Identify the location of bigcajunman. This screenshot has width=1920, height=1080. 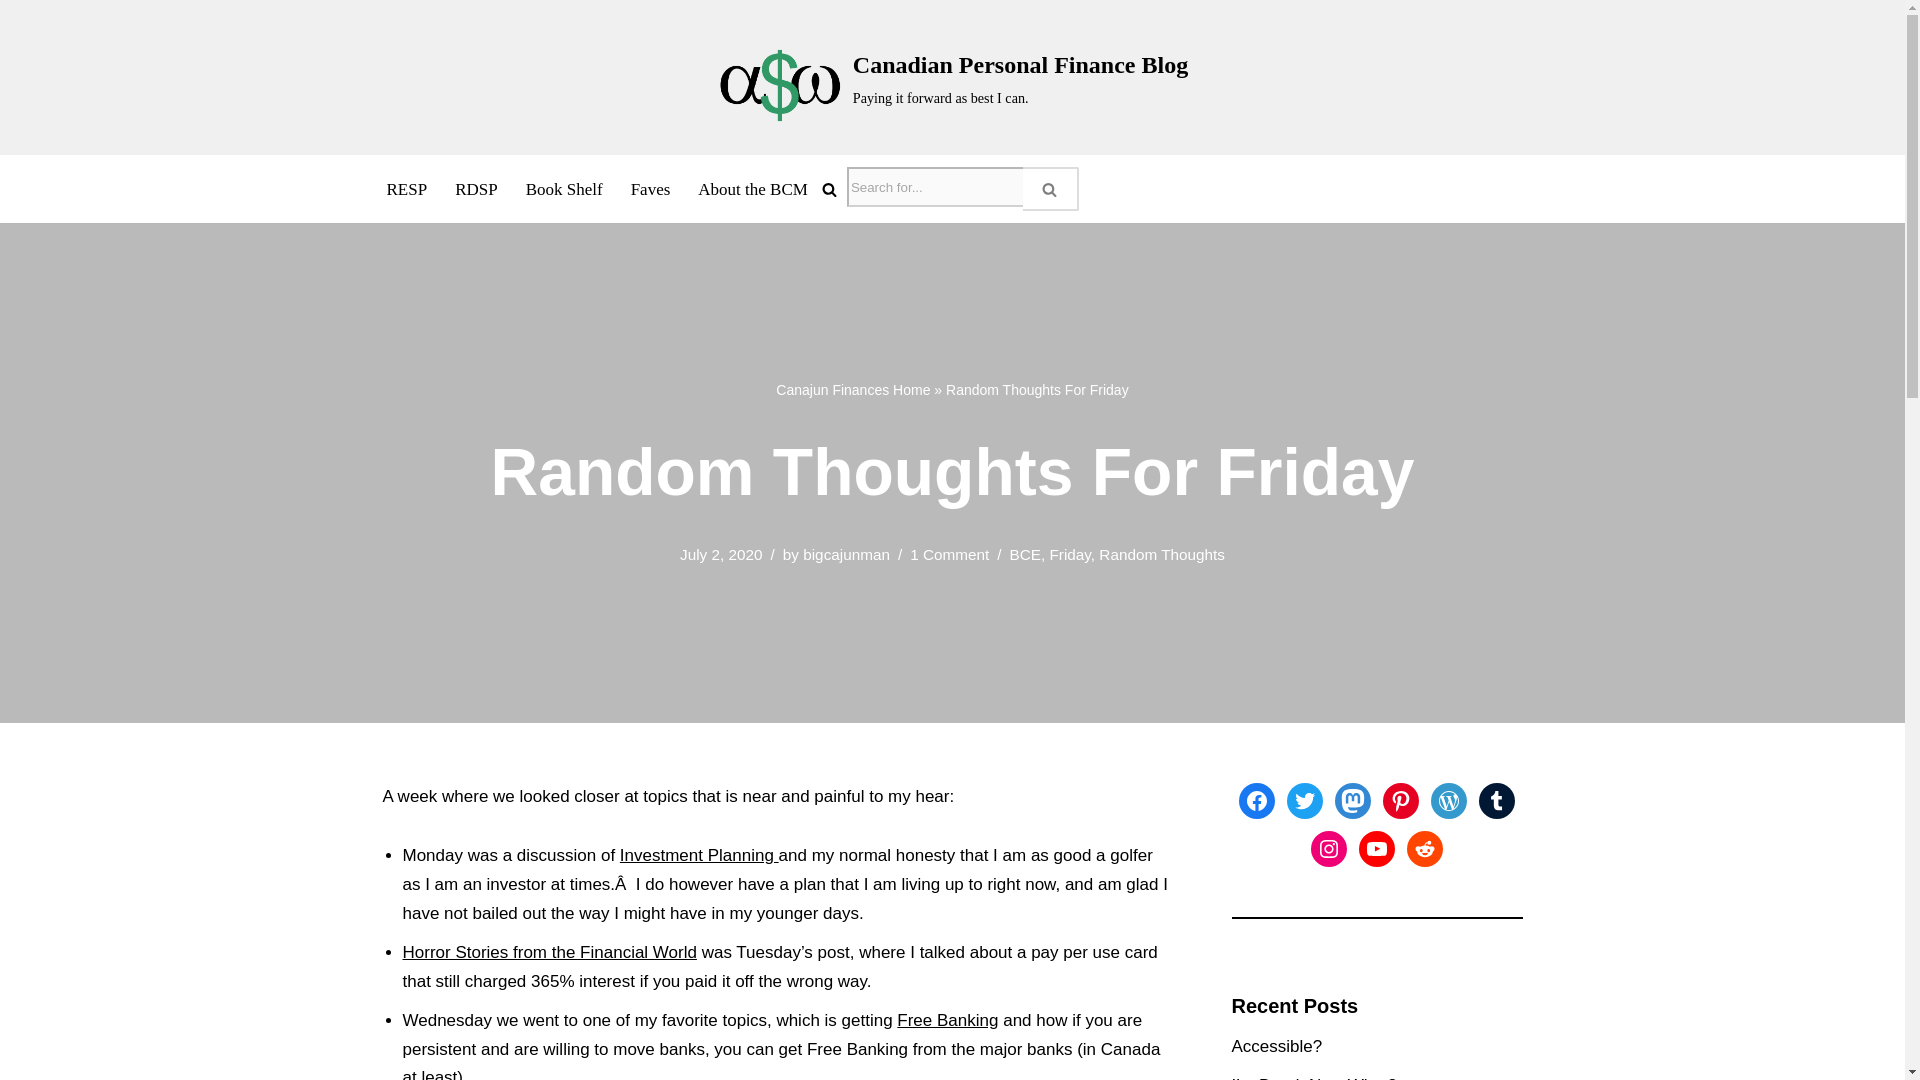
(846, 554).